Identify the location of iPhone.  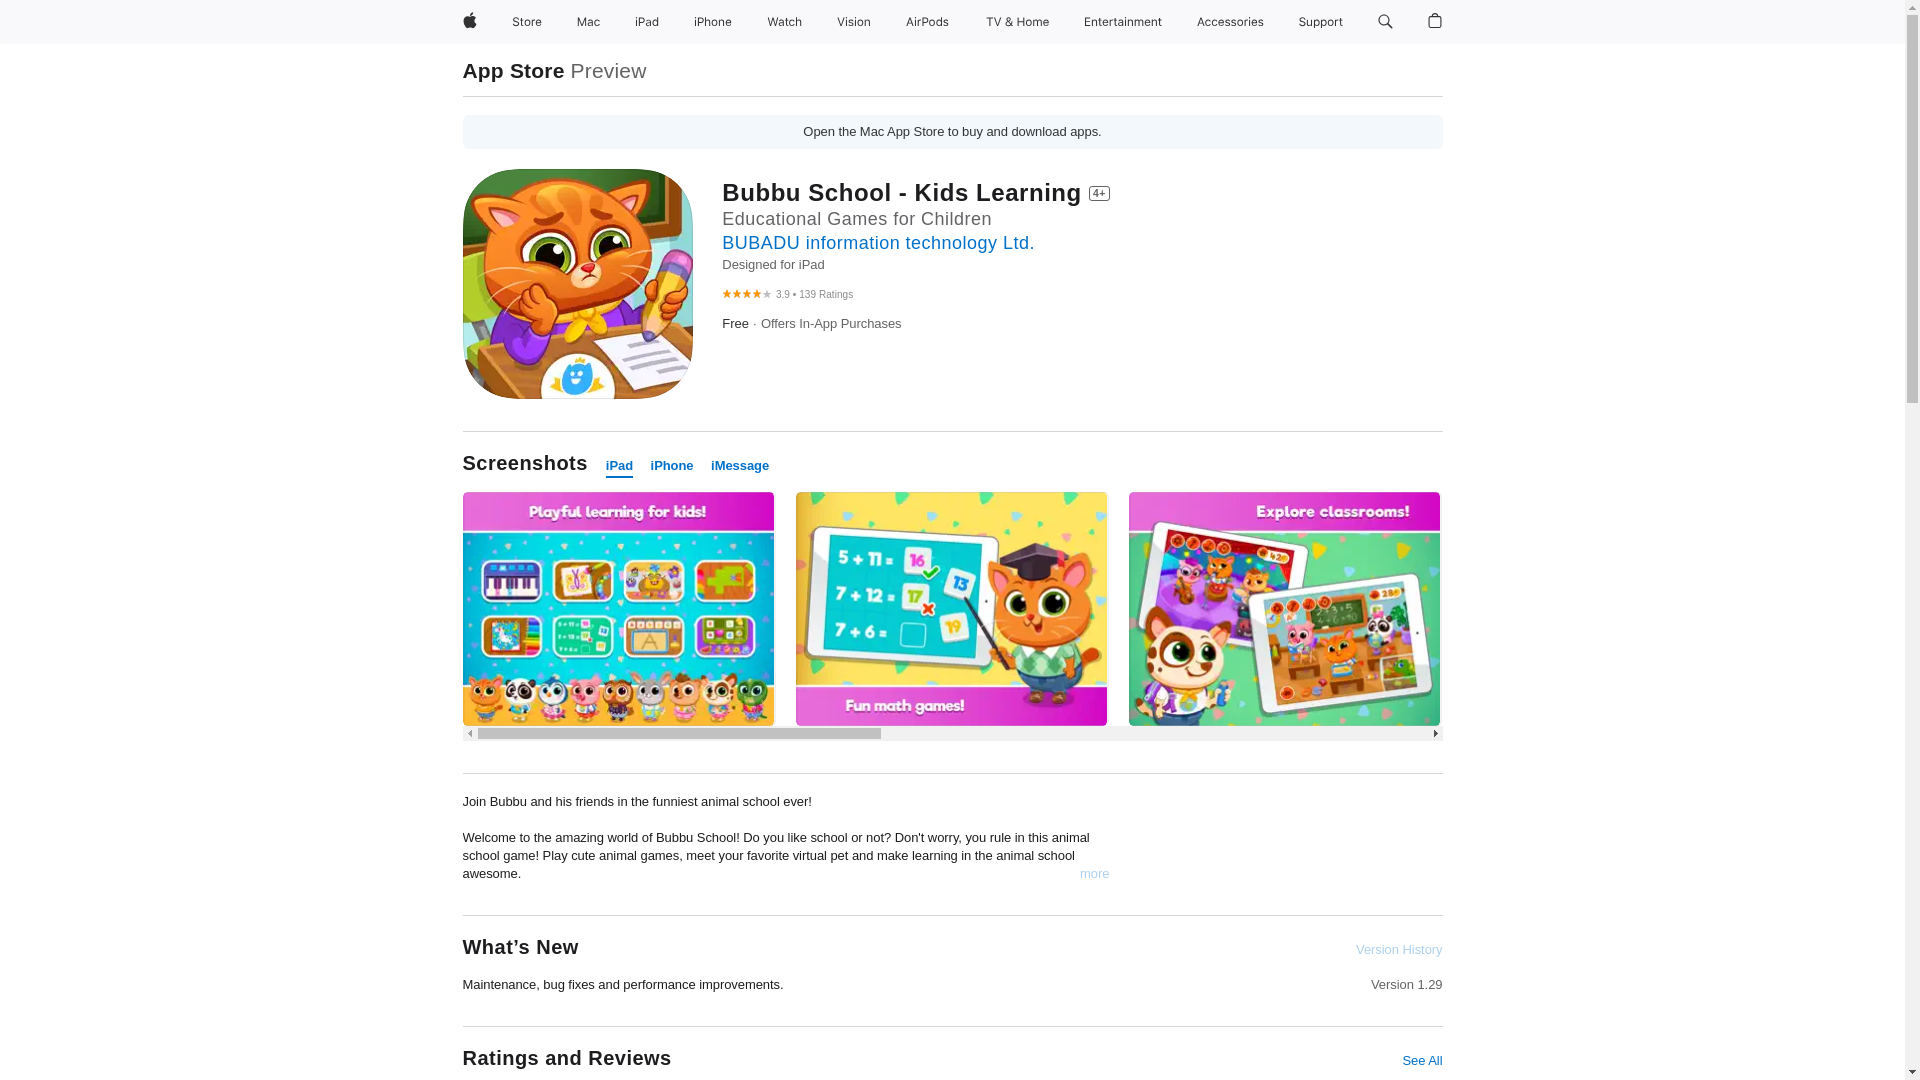
(672, 466).